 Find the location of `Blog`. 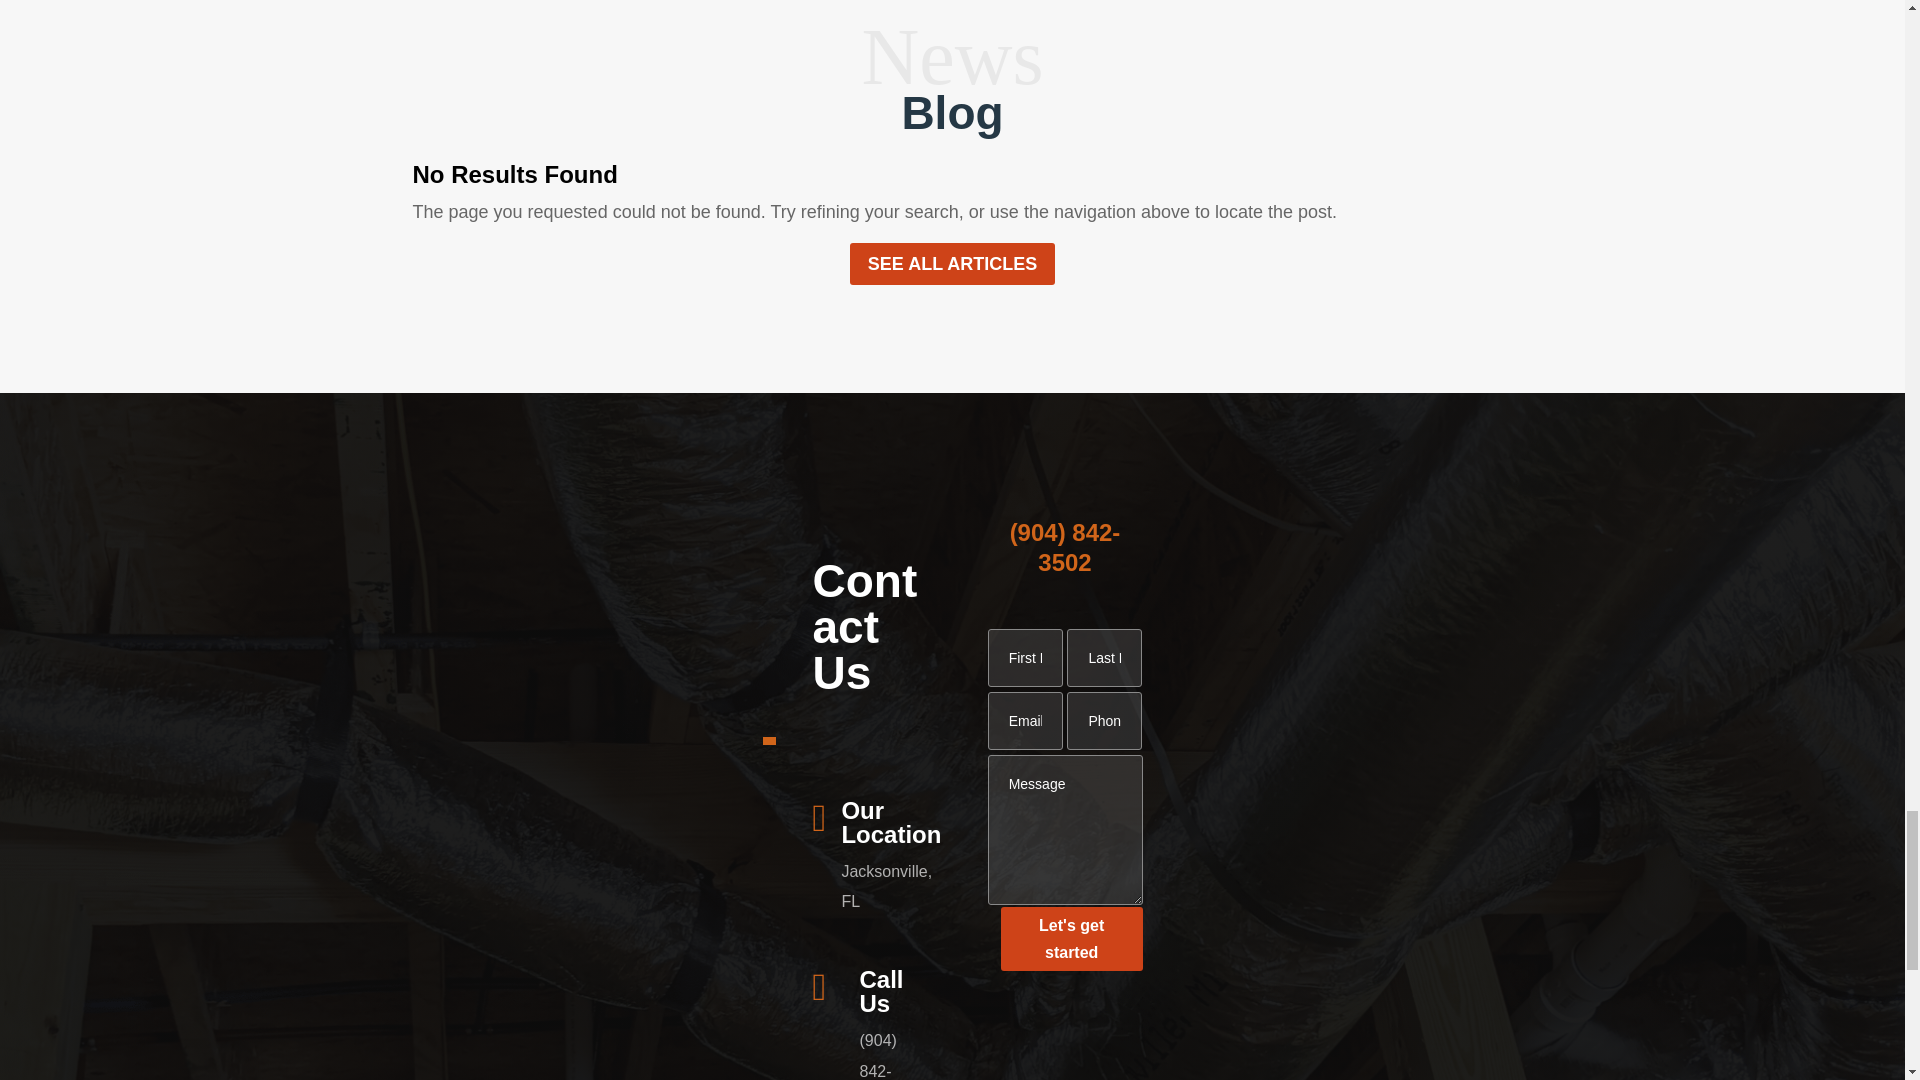

Blog is located at coordinates (951, 113).